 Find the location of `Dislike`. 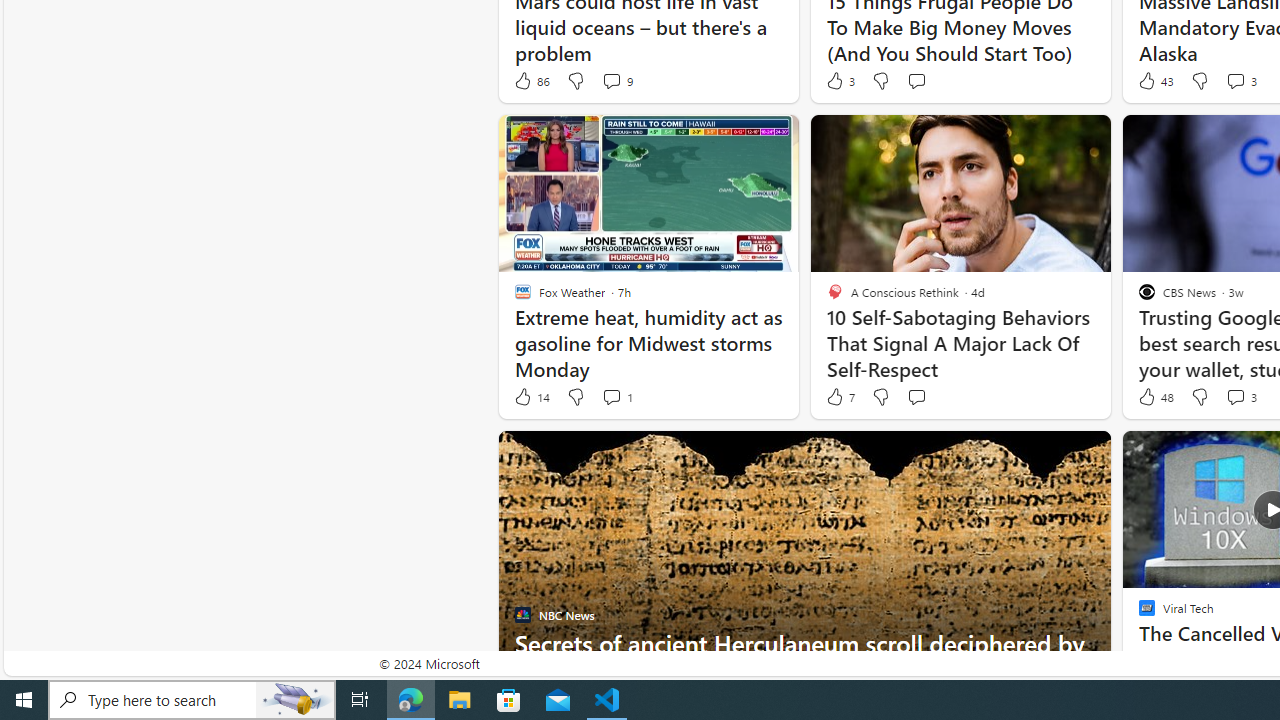

Dislike is located at coordinates (1200, 397).